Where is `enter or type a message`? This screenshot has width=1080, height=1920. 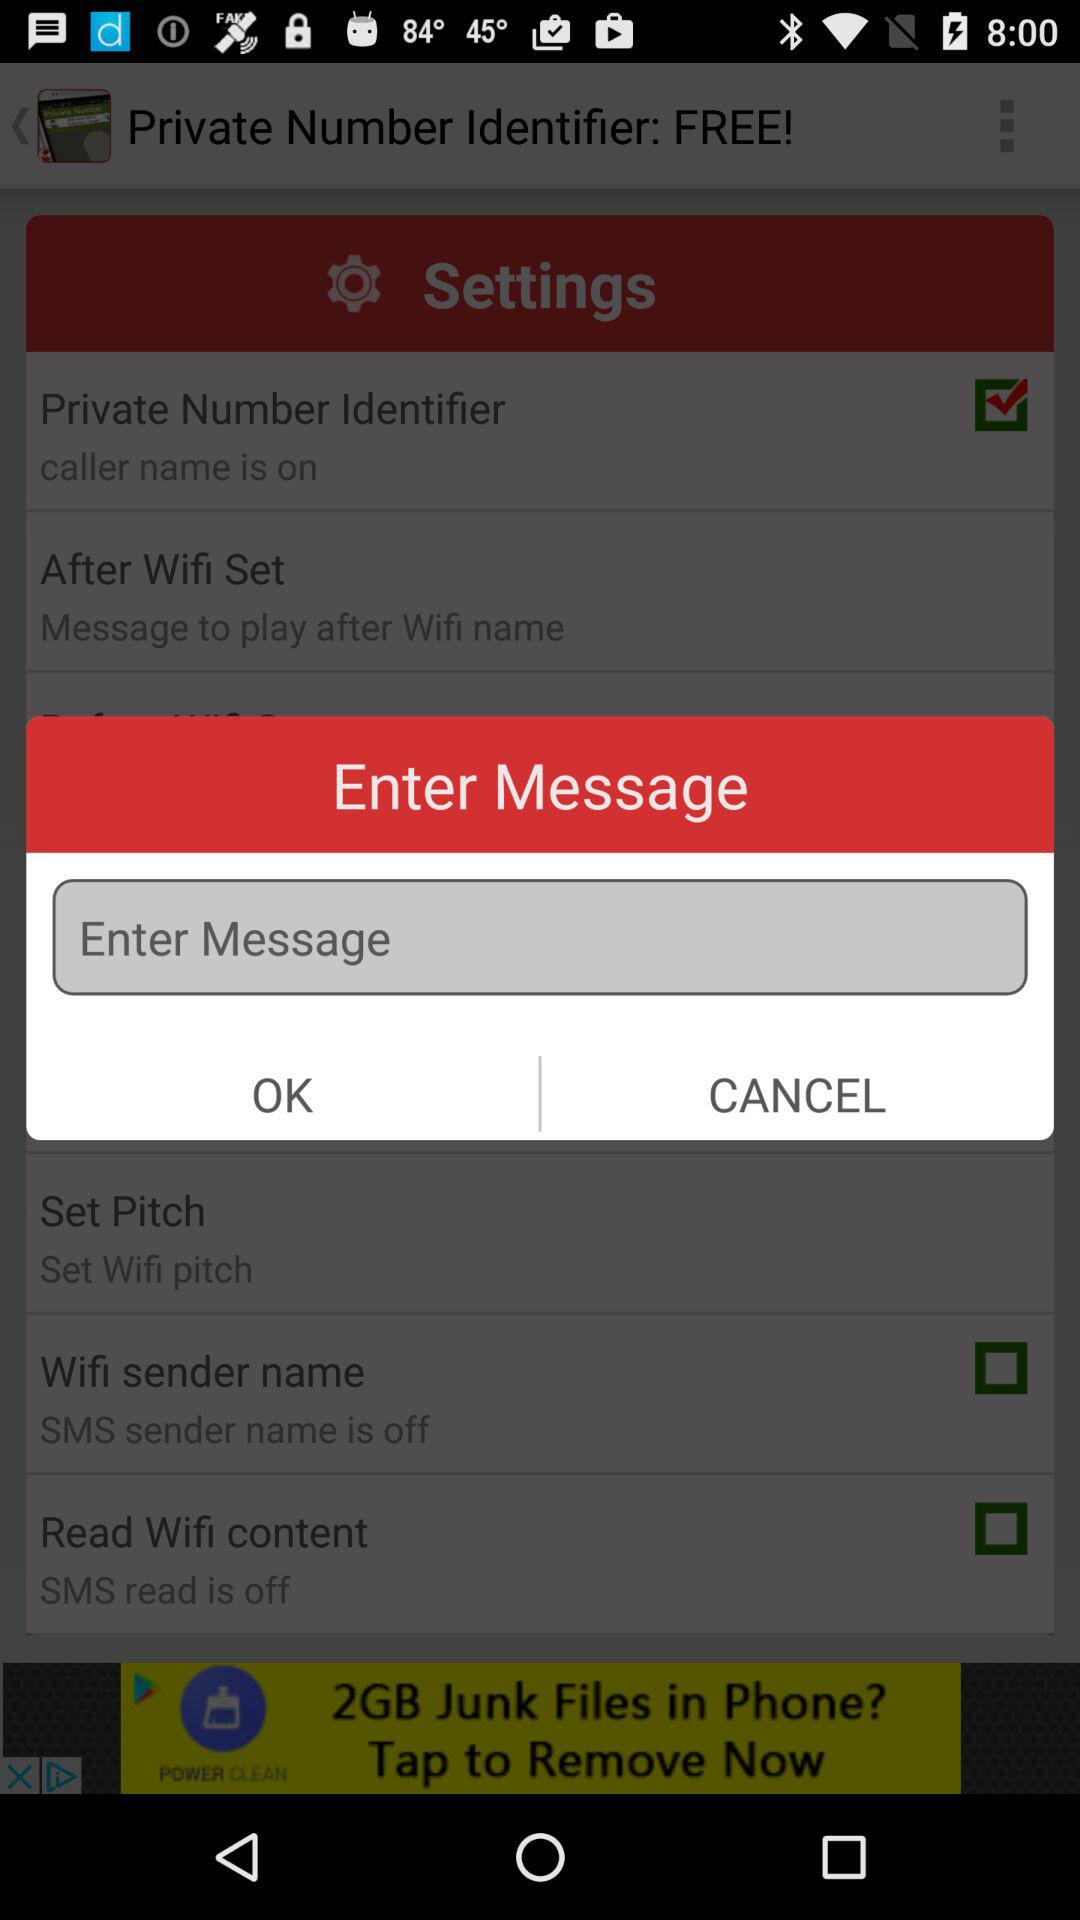 enter or type a message is located at coordinates (540, 937).